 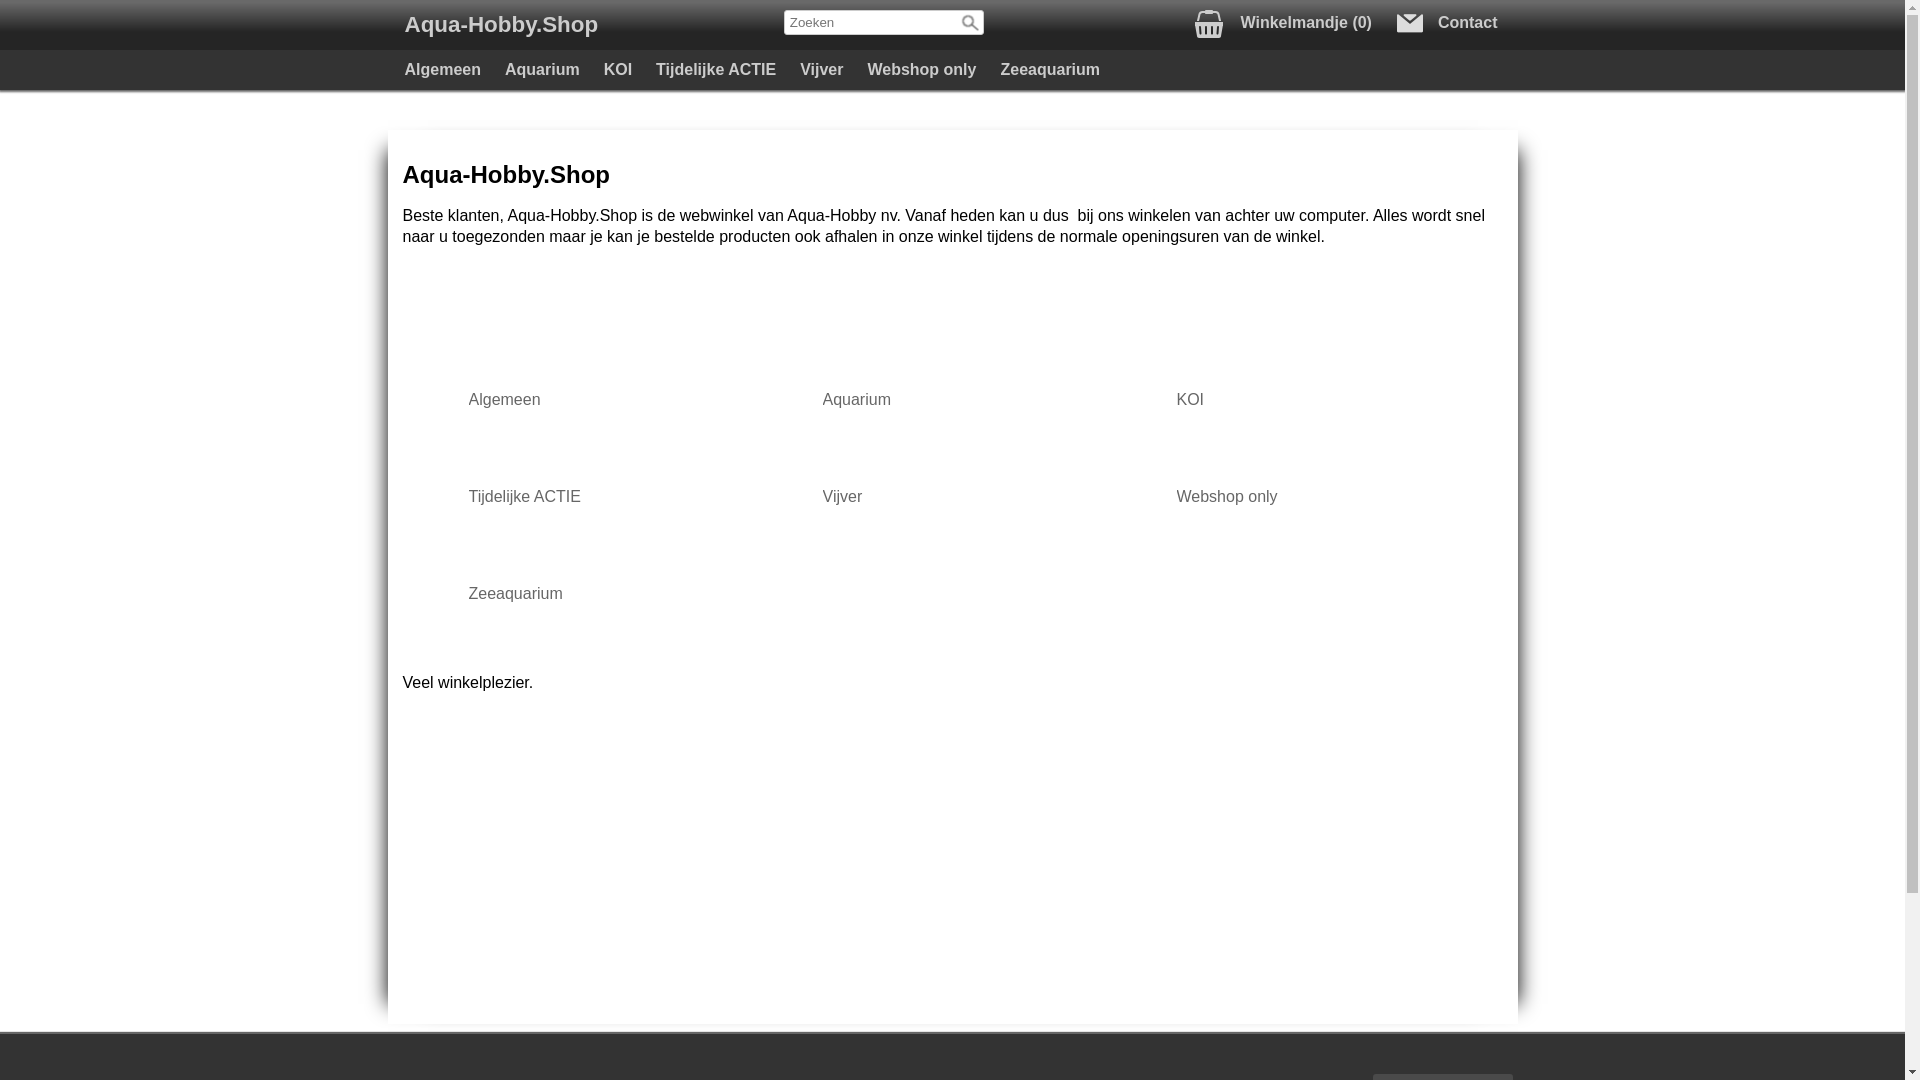 I want to click on Zeeaquarium, so click(x=1050, y=70).